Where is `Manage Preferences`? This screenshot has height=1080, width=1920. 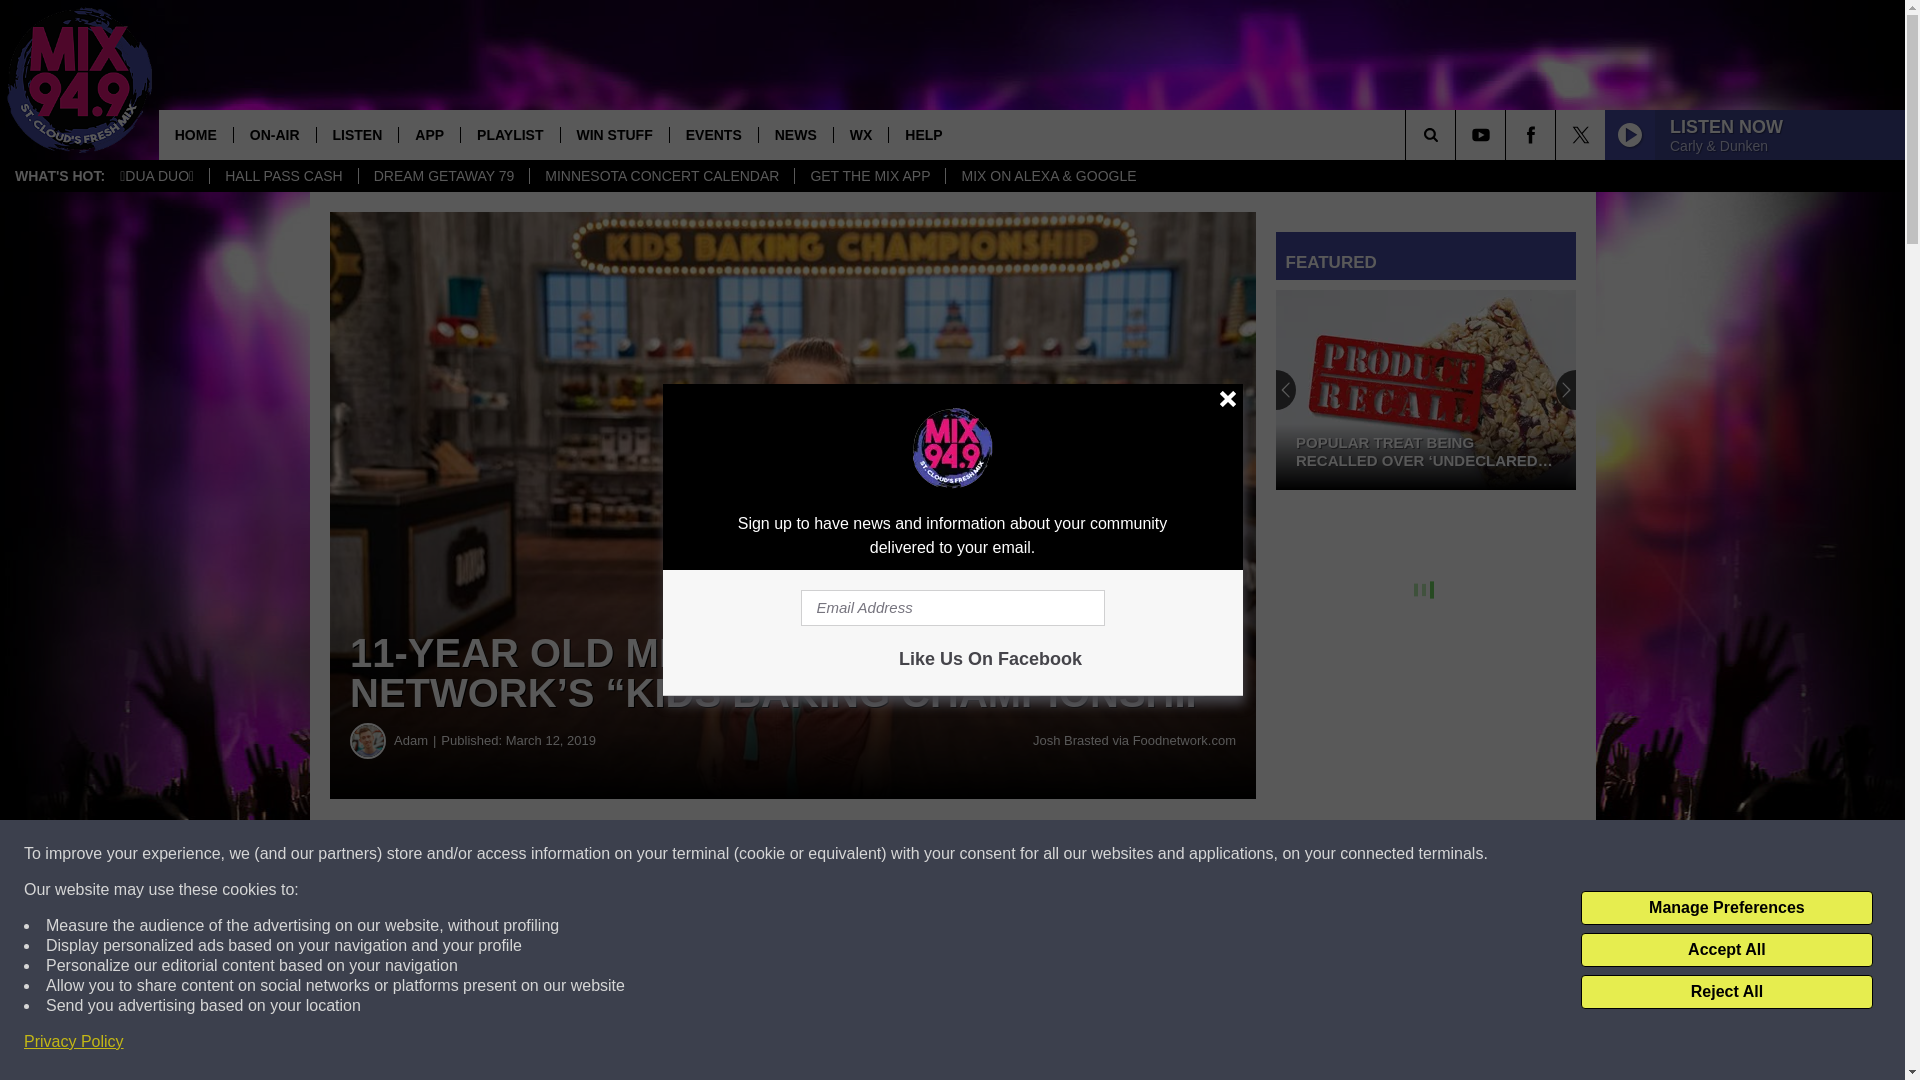
Manage Preferences is located at coordinates (1726, 908).